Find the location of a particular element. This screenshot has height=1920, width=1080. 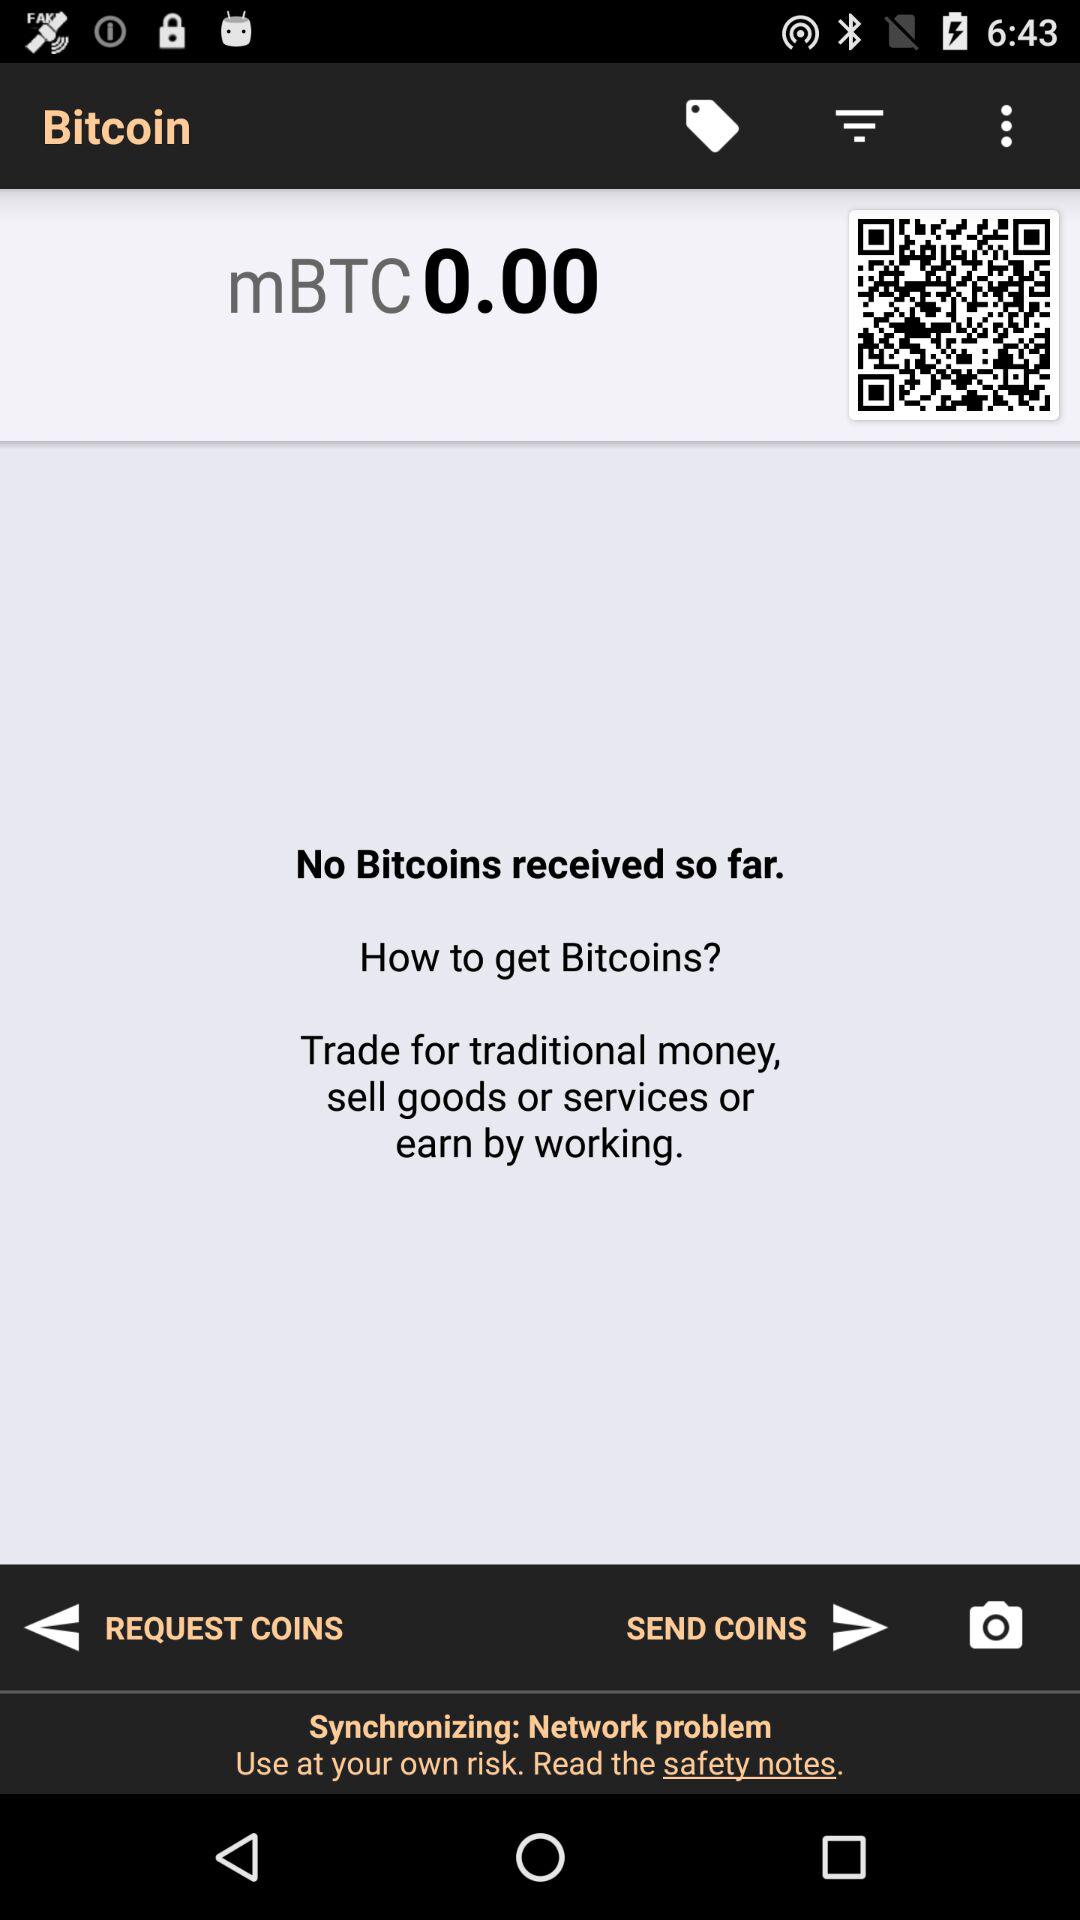

choose the item below the no bitcoins received icon is located at coordinates (758, 1627).